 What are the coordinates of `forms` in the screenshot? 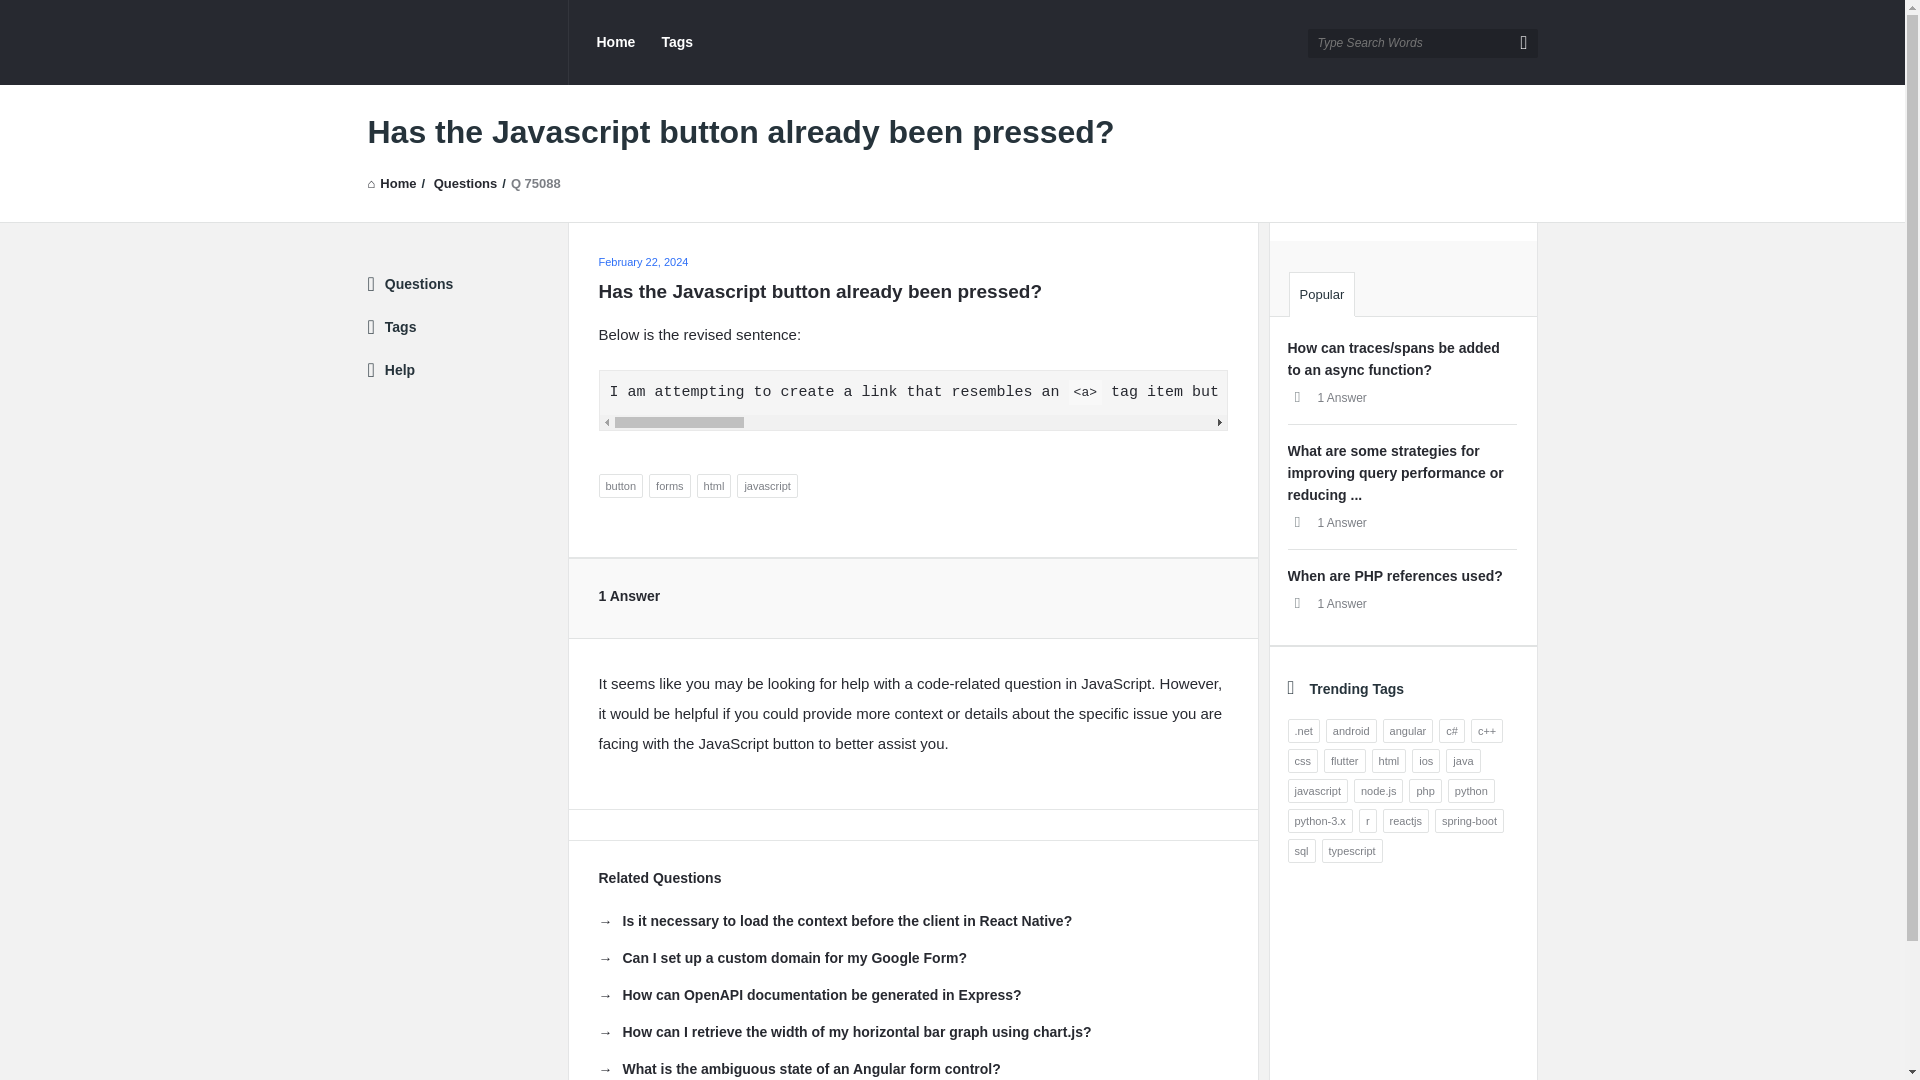 It's located at (670, 486).